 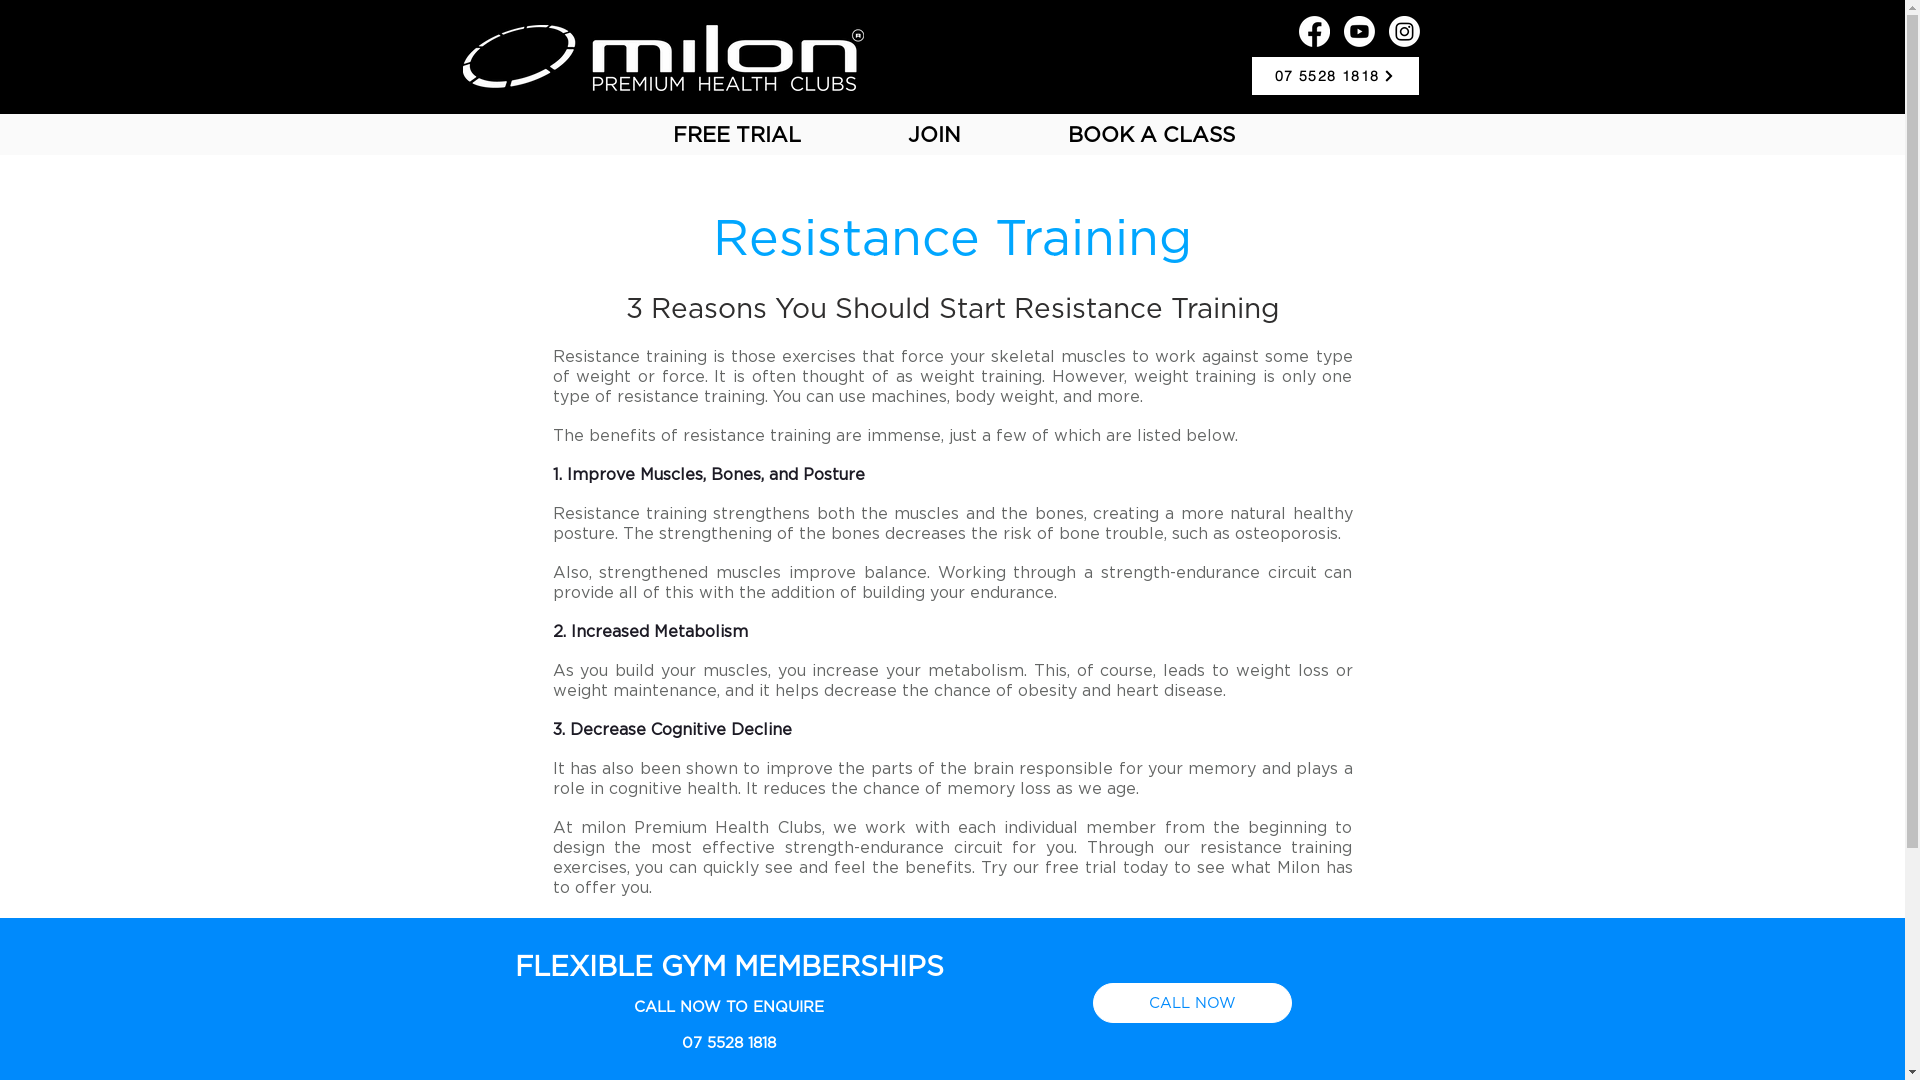 I want to click on FREE TRIAL, so click(x=738, y=136).